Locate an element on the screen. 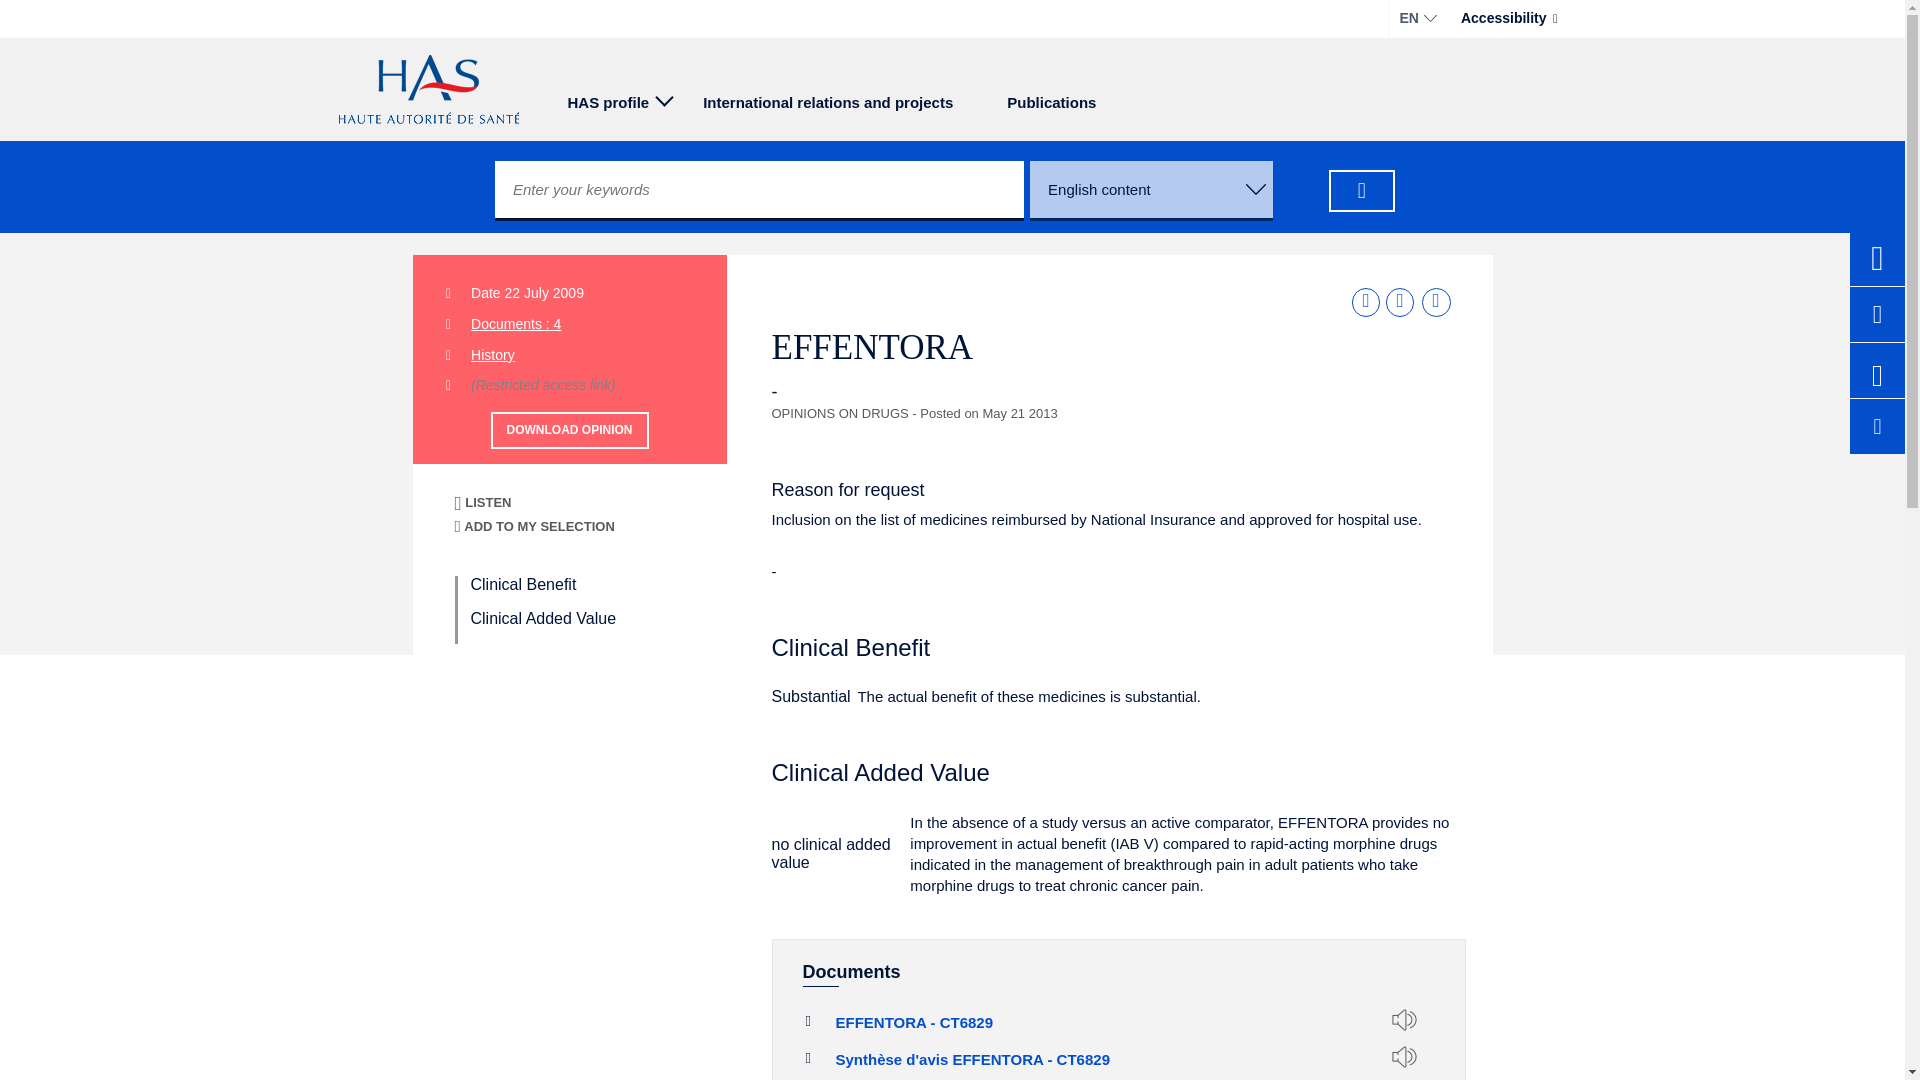 The image size is (1920, 1080). Share is located at coordinates (534, 526).